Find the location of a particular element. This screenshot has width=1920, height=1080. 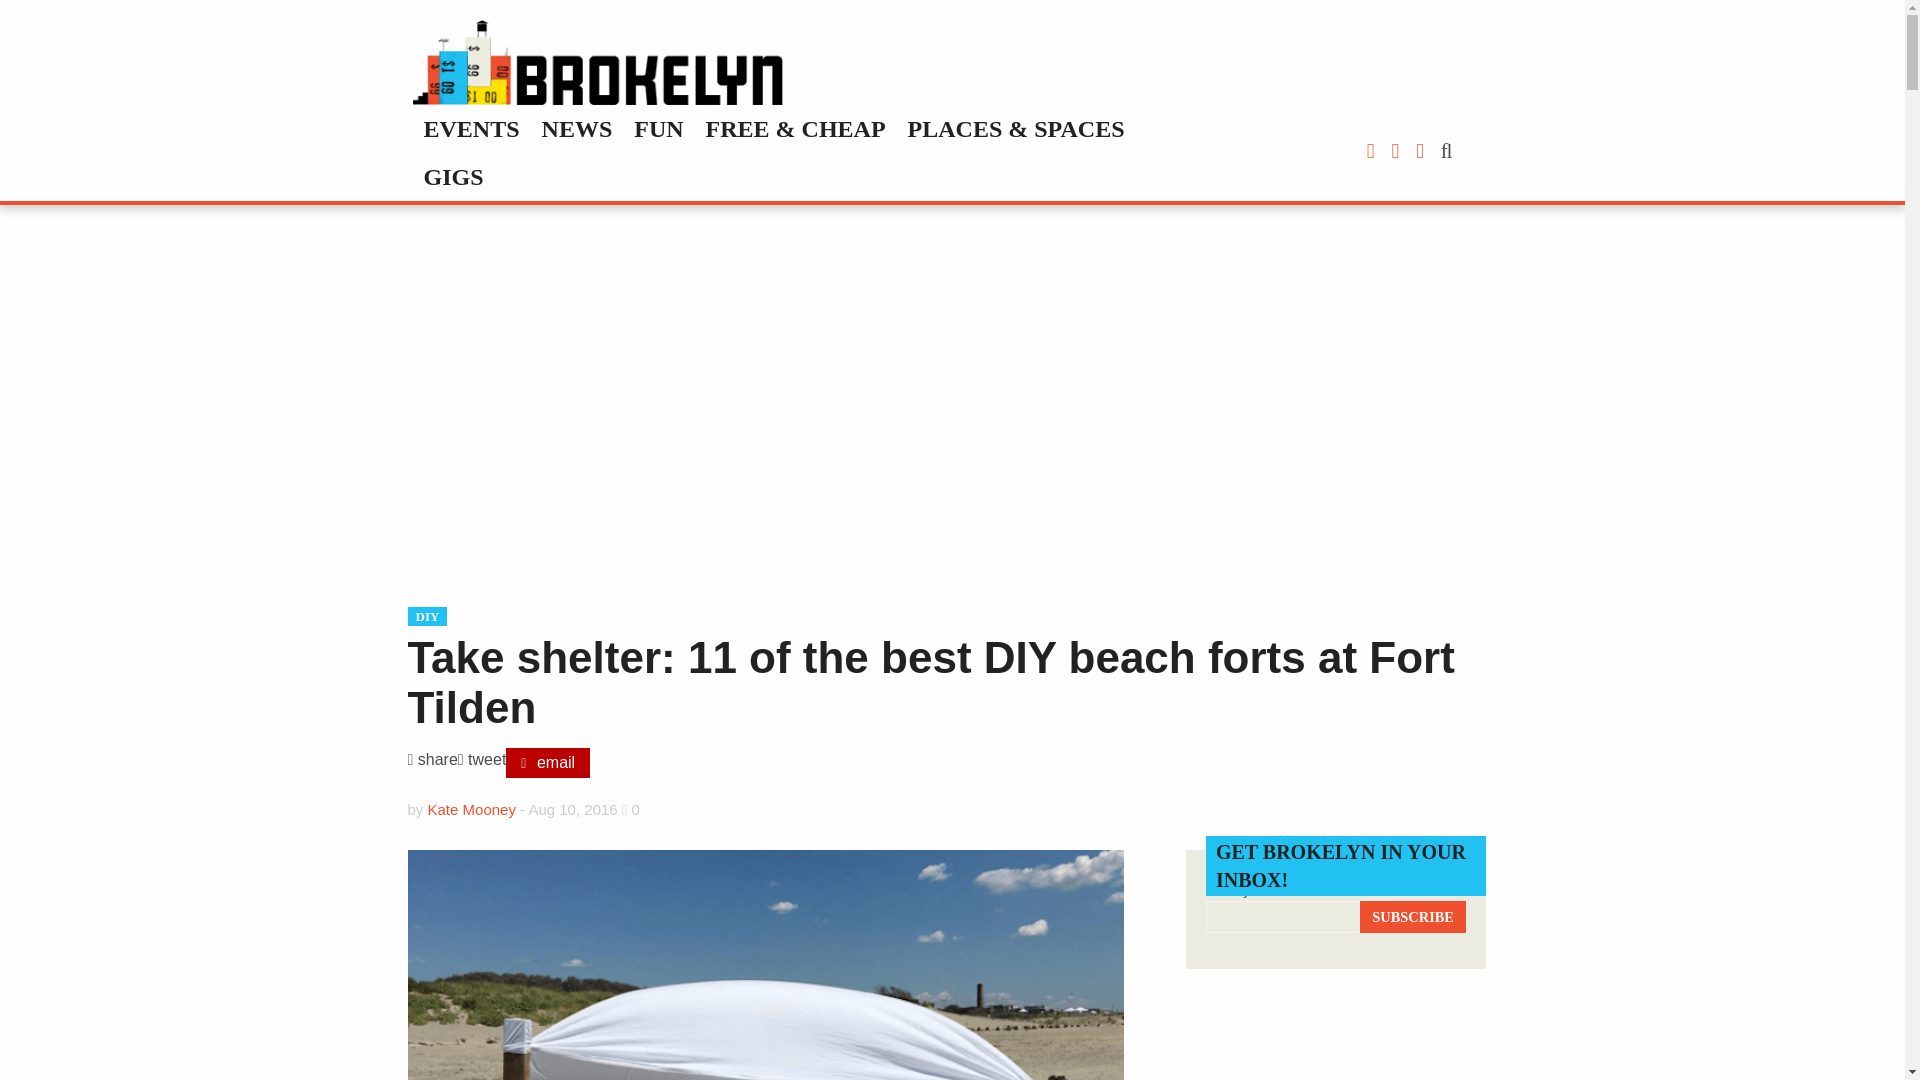

DIY is located at coordinates (427, 616).